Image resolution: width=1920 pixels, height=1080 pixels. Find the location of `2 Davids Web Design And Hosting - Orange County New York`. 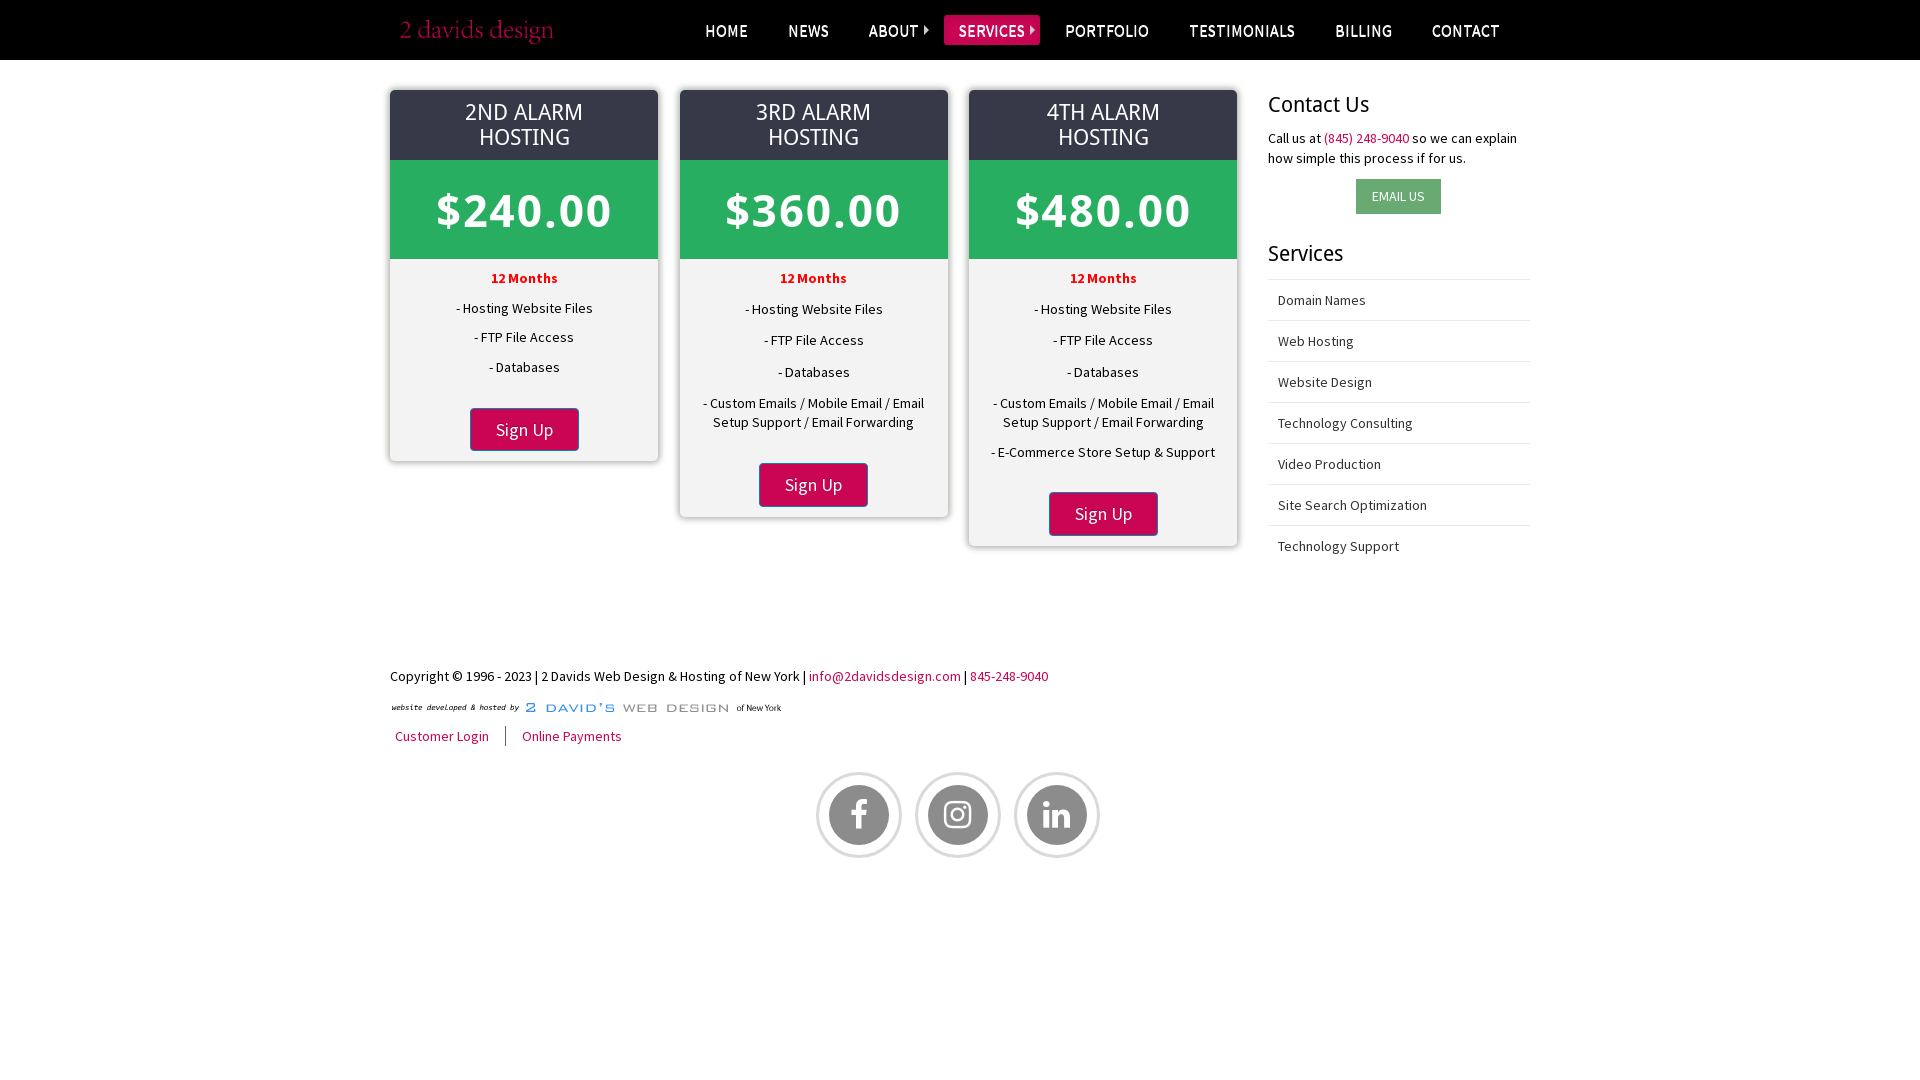

2 Davids Web Design And Hosting - Orange County New York is located at coordinates (472, 30).